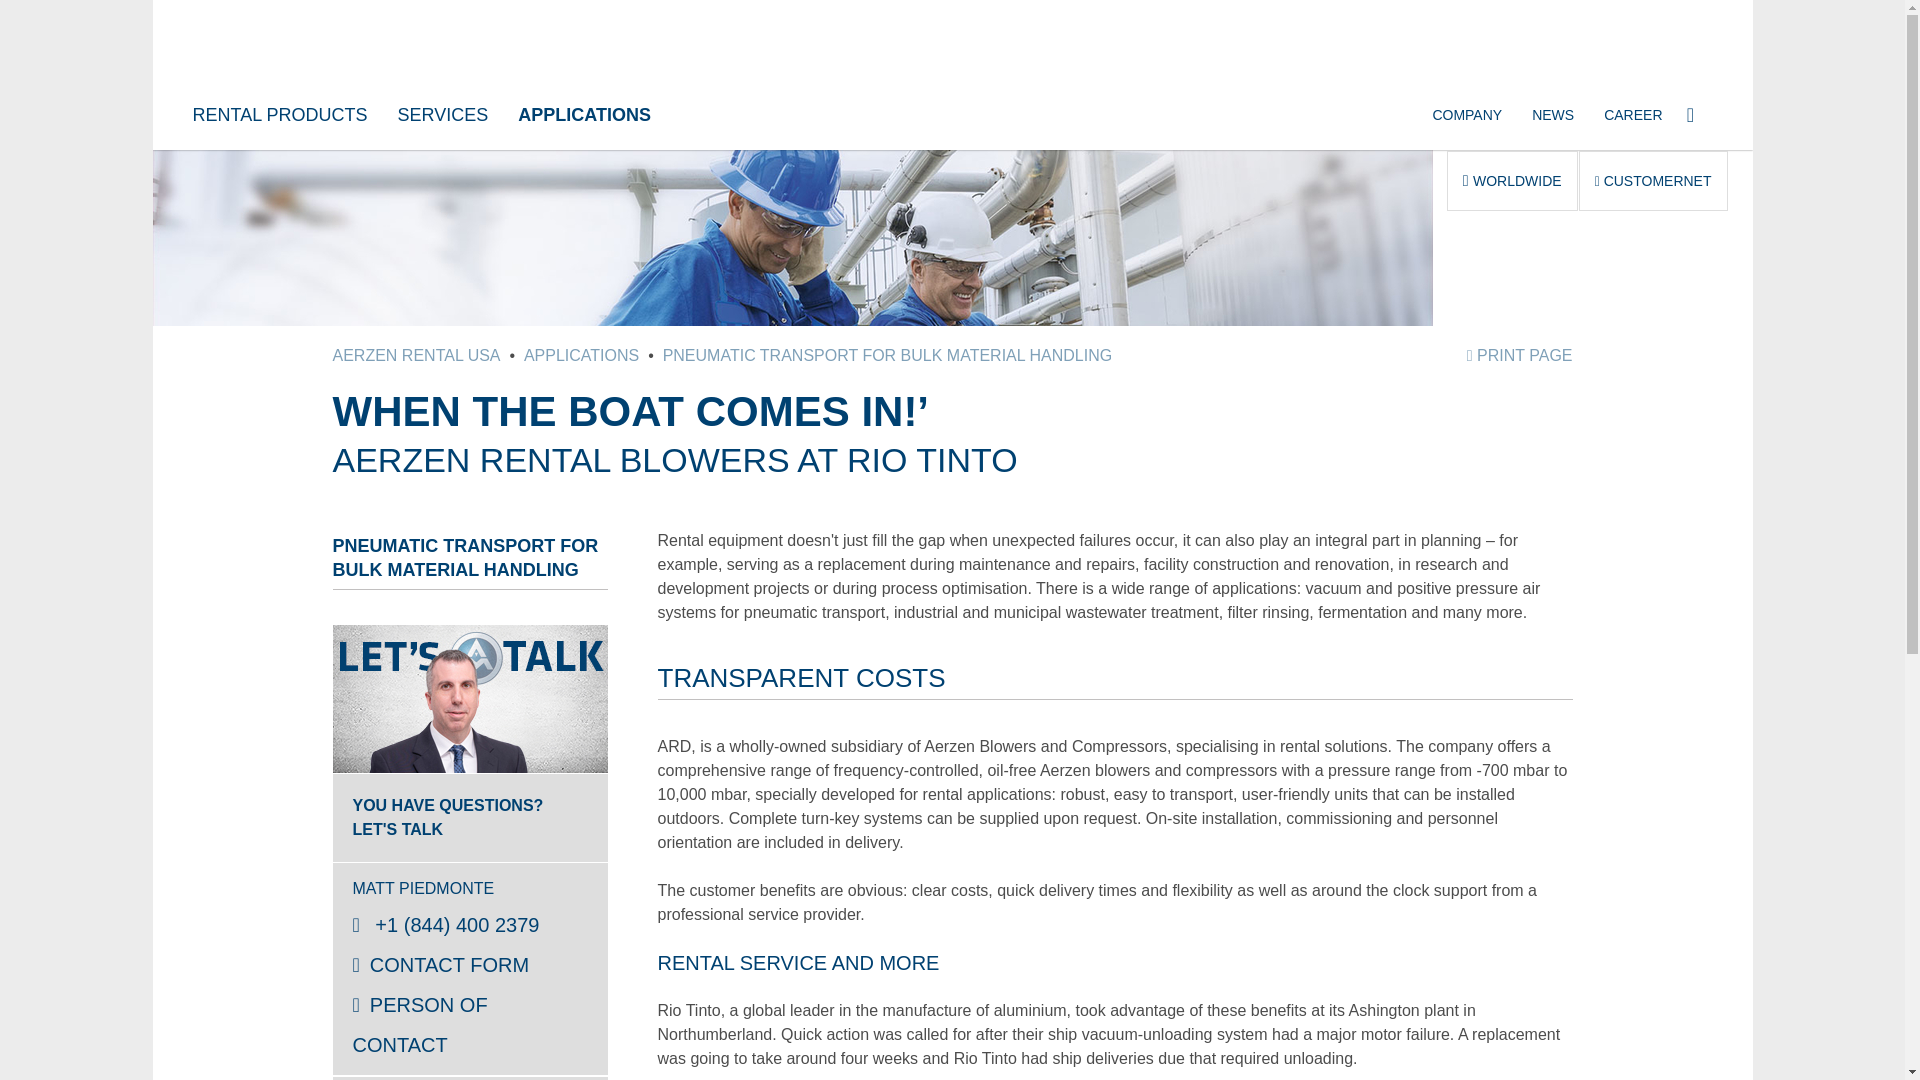 Image resolution: width=1920 pixels, height=1080 pixels. Describe the element at coordinates (280, 114) in the screenshot. I see `Rental products` at that location.